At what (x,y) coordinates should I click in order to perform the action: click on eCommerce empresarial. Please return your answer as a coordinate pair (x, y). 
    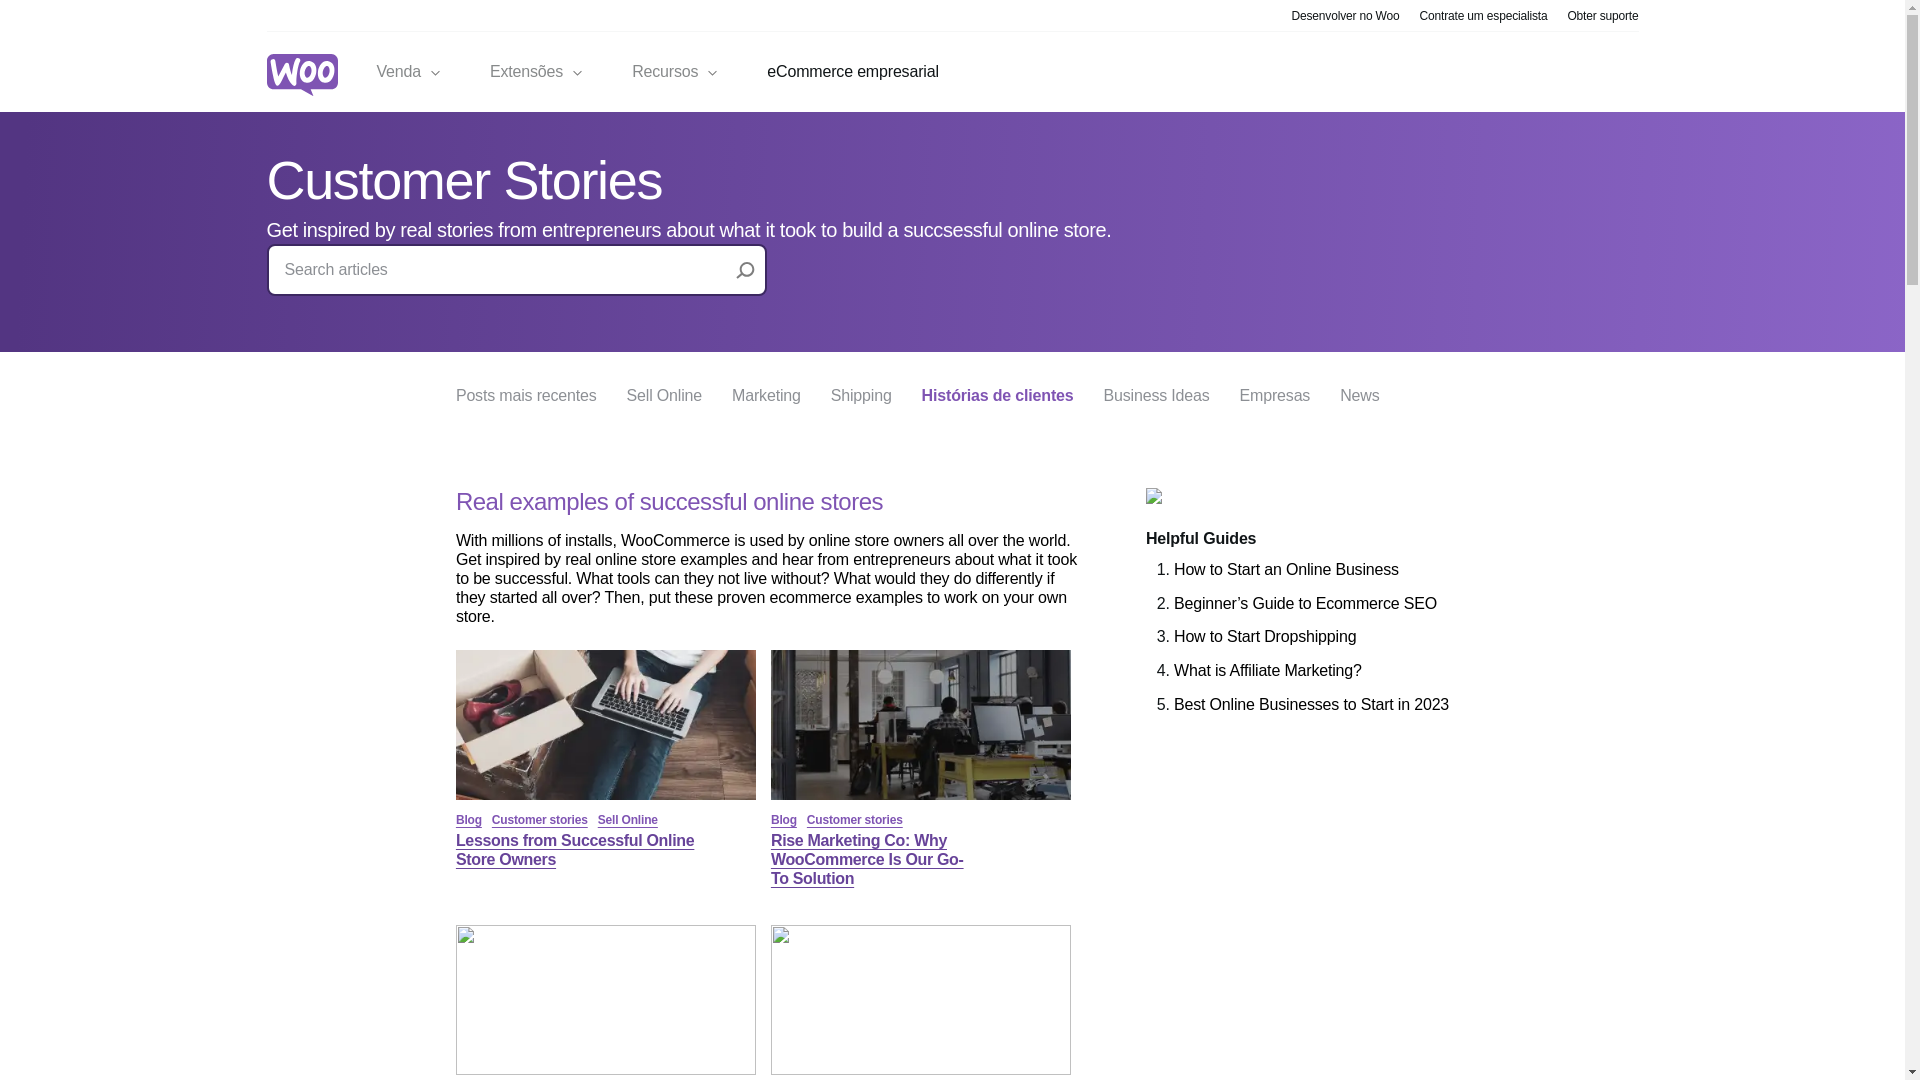
    Looking at the image, I should click on (852, 72).